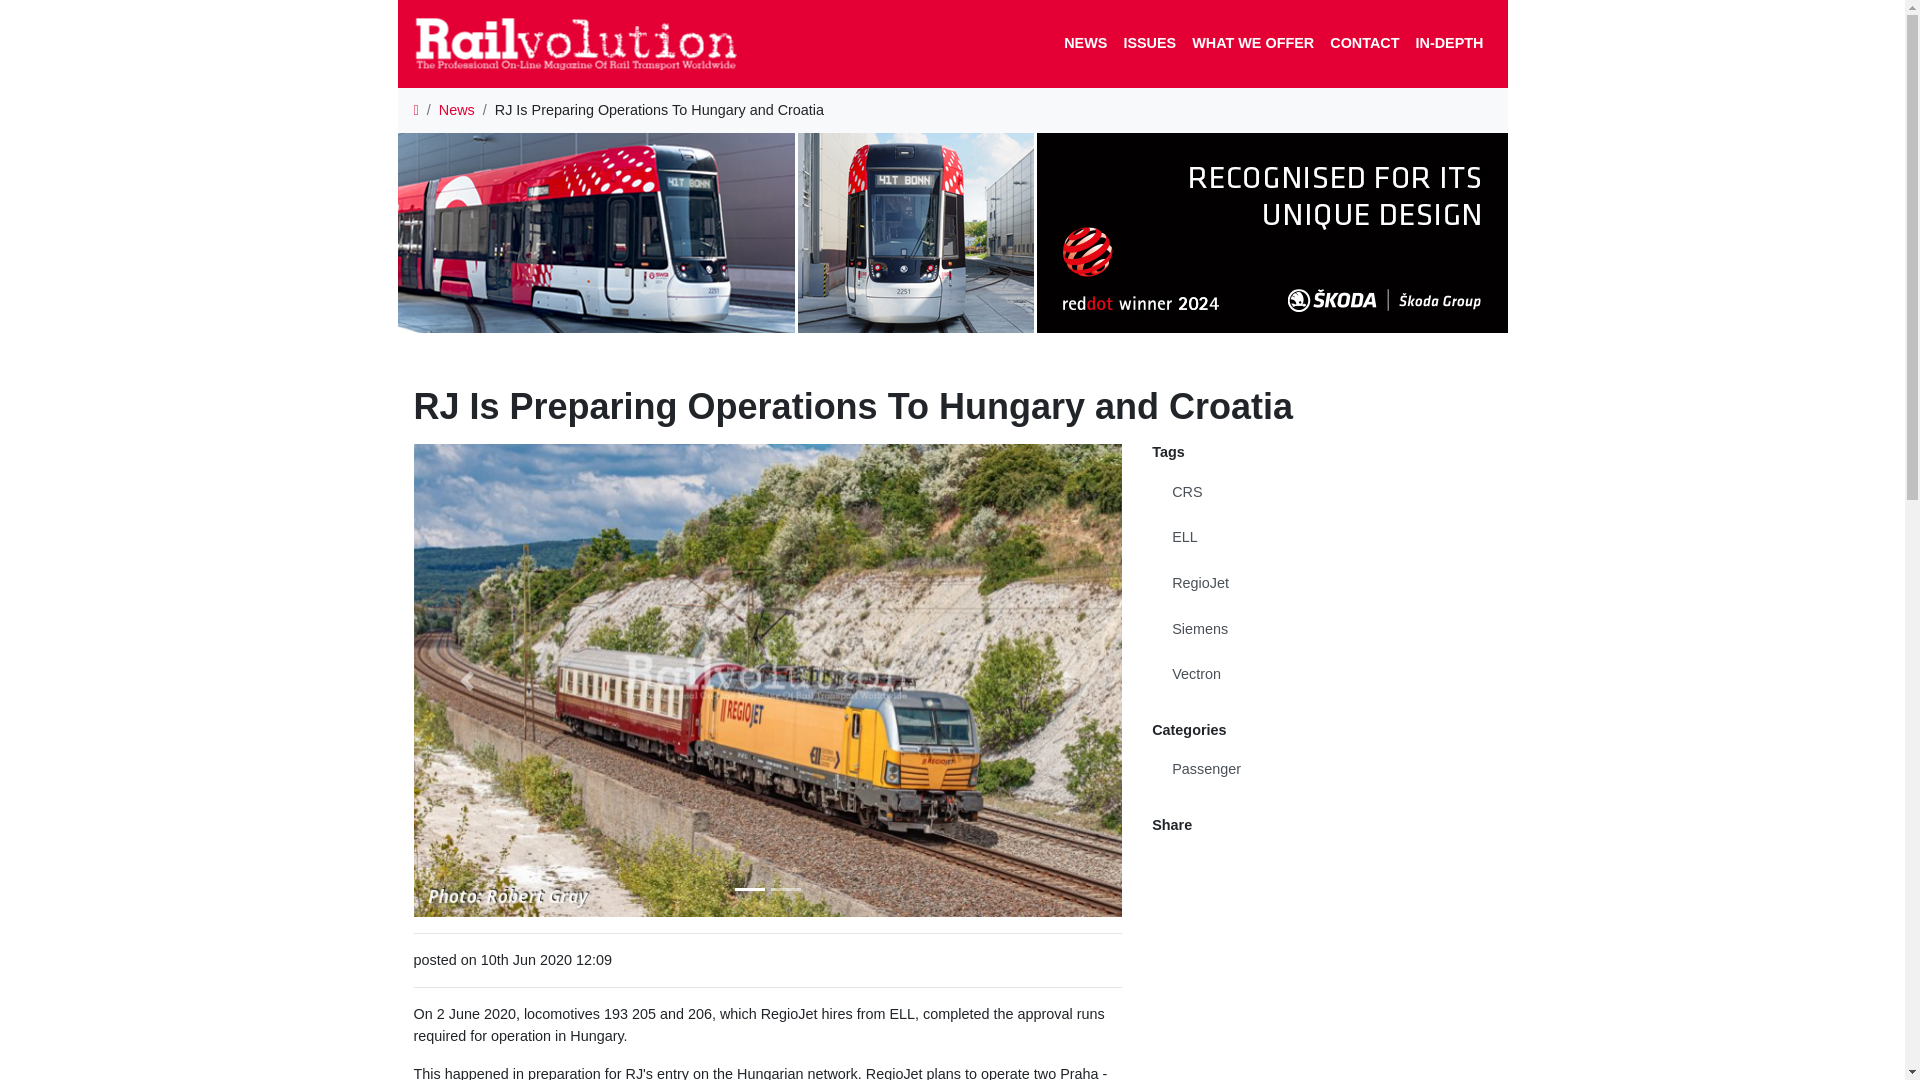  I want to click on ISSUES, so click(1150, 43).